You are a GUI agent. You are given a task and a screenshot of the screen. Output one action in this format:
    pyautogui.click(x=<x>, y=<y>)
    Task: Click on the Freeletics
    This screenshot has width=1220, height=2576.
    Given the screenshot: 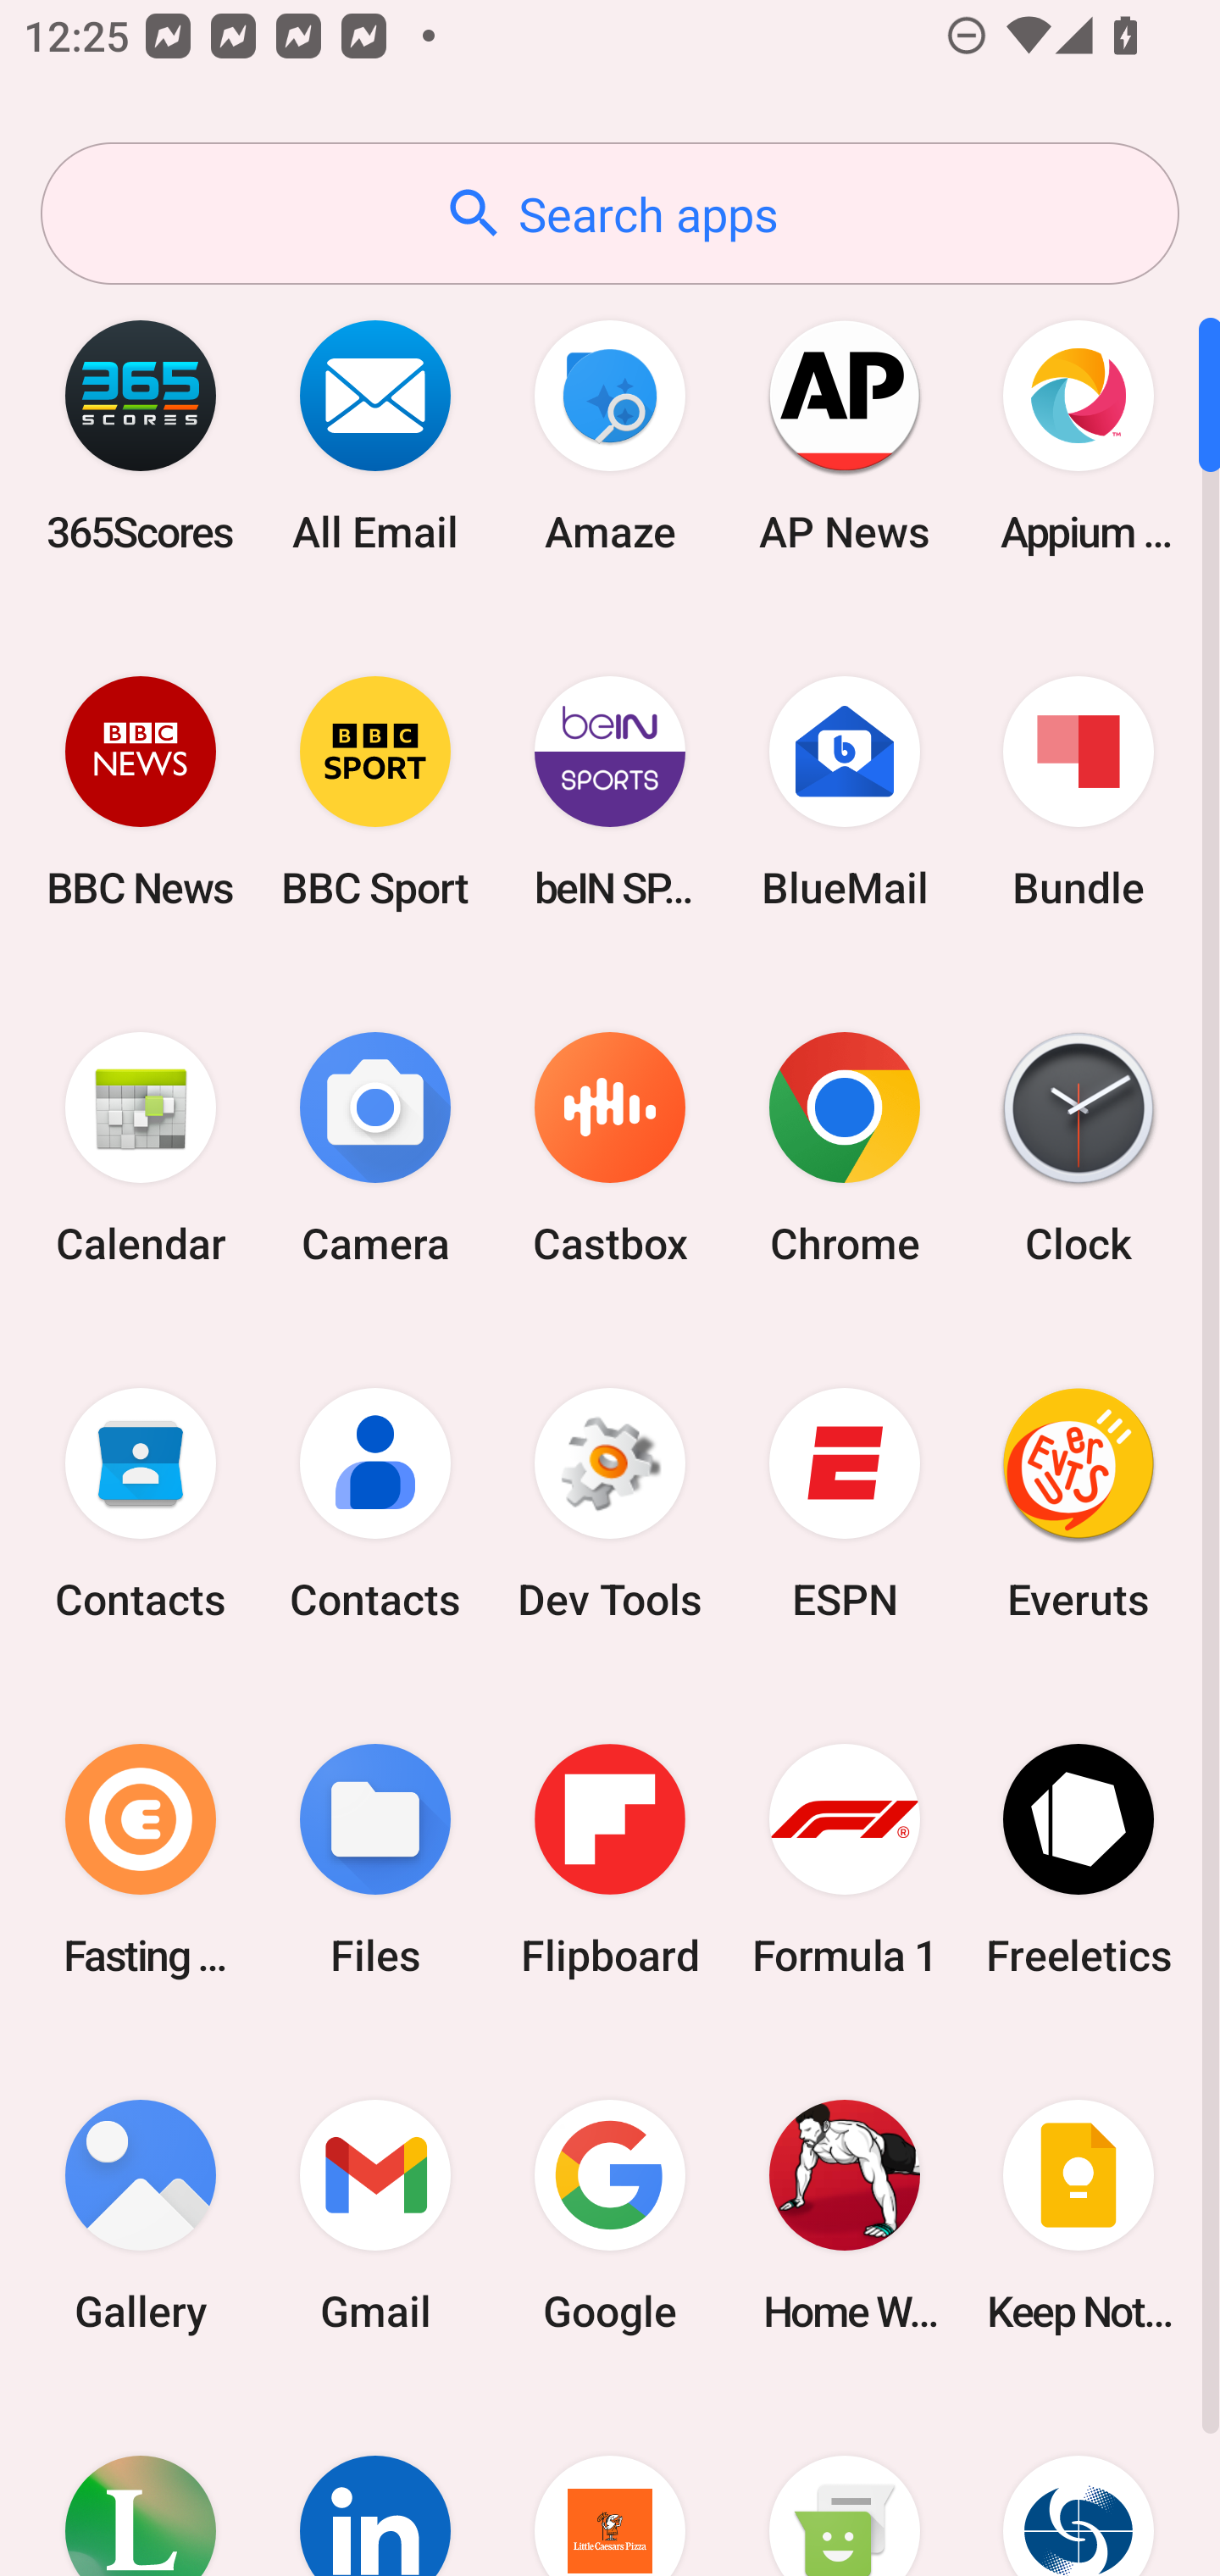 What is the action you would take?
    pyautogui.click(x=1079, y=1859)
    